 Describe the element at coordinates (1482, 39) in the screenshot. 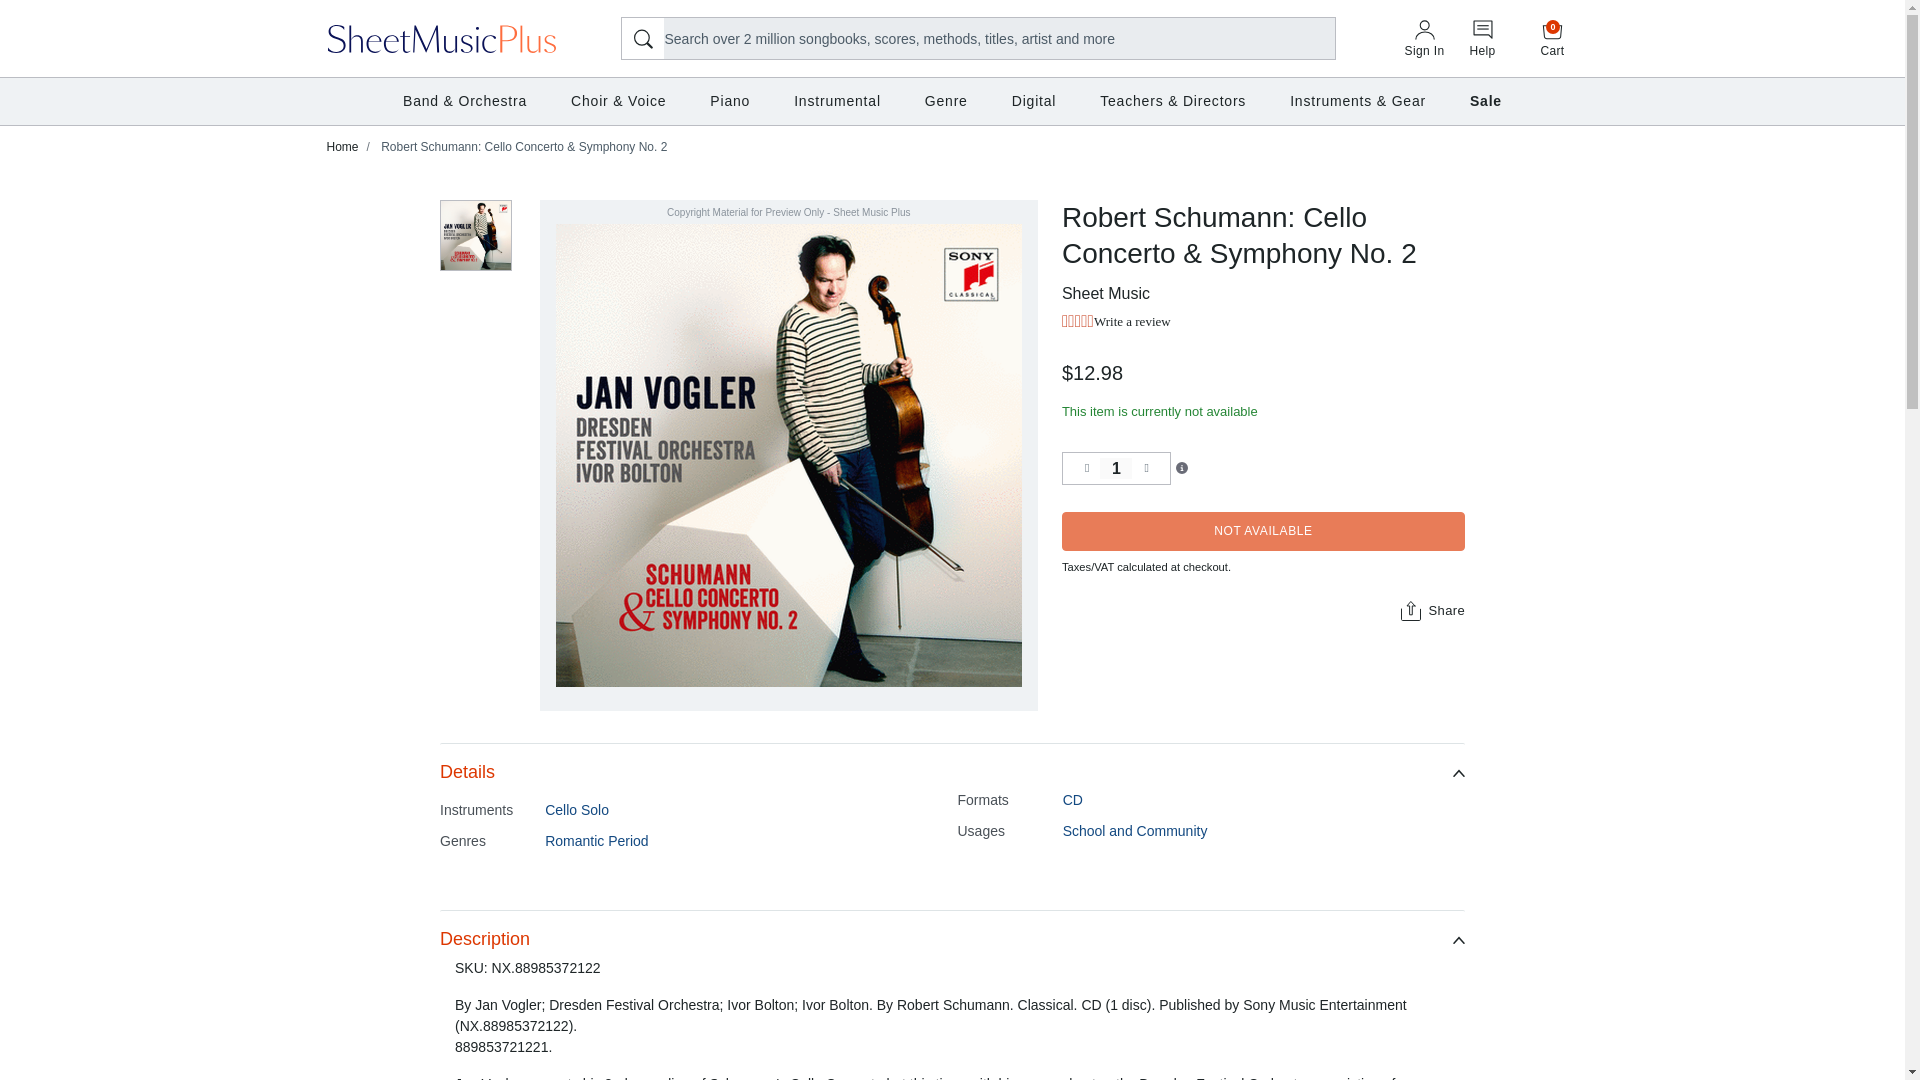

I see `Help` at that location.